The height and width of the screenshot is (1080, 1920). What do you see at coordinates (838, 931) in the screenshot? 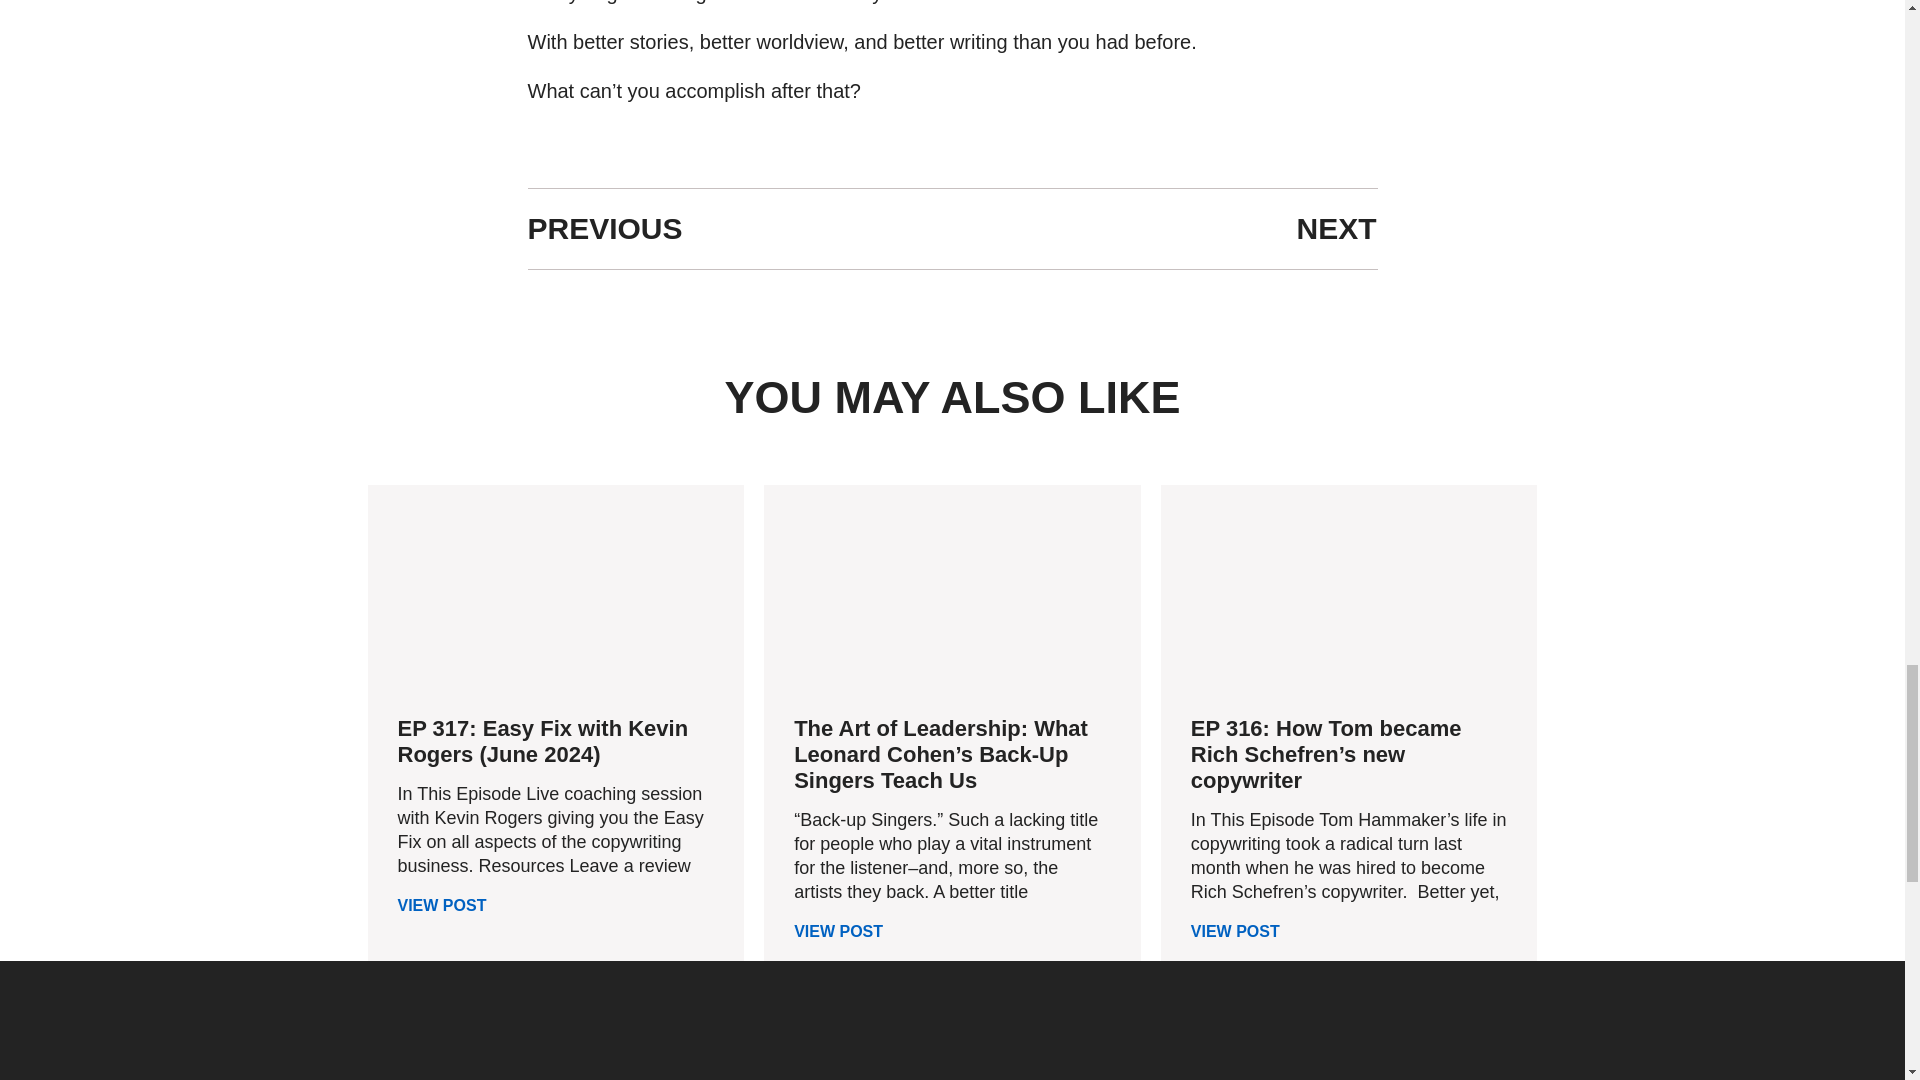
I see `VIEW POST` at bounding box center [838, 931].